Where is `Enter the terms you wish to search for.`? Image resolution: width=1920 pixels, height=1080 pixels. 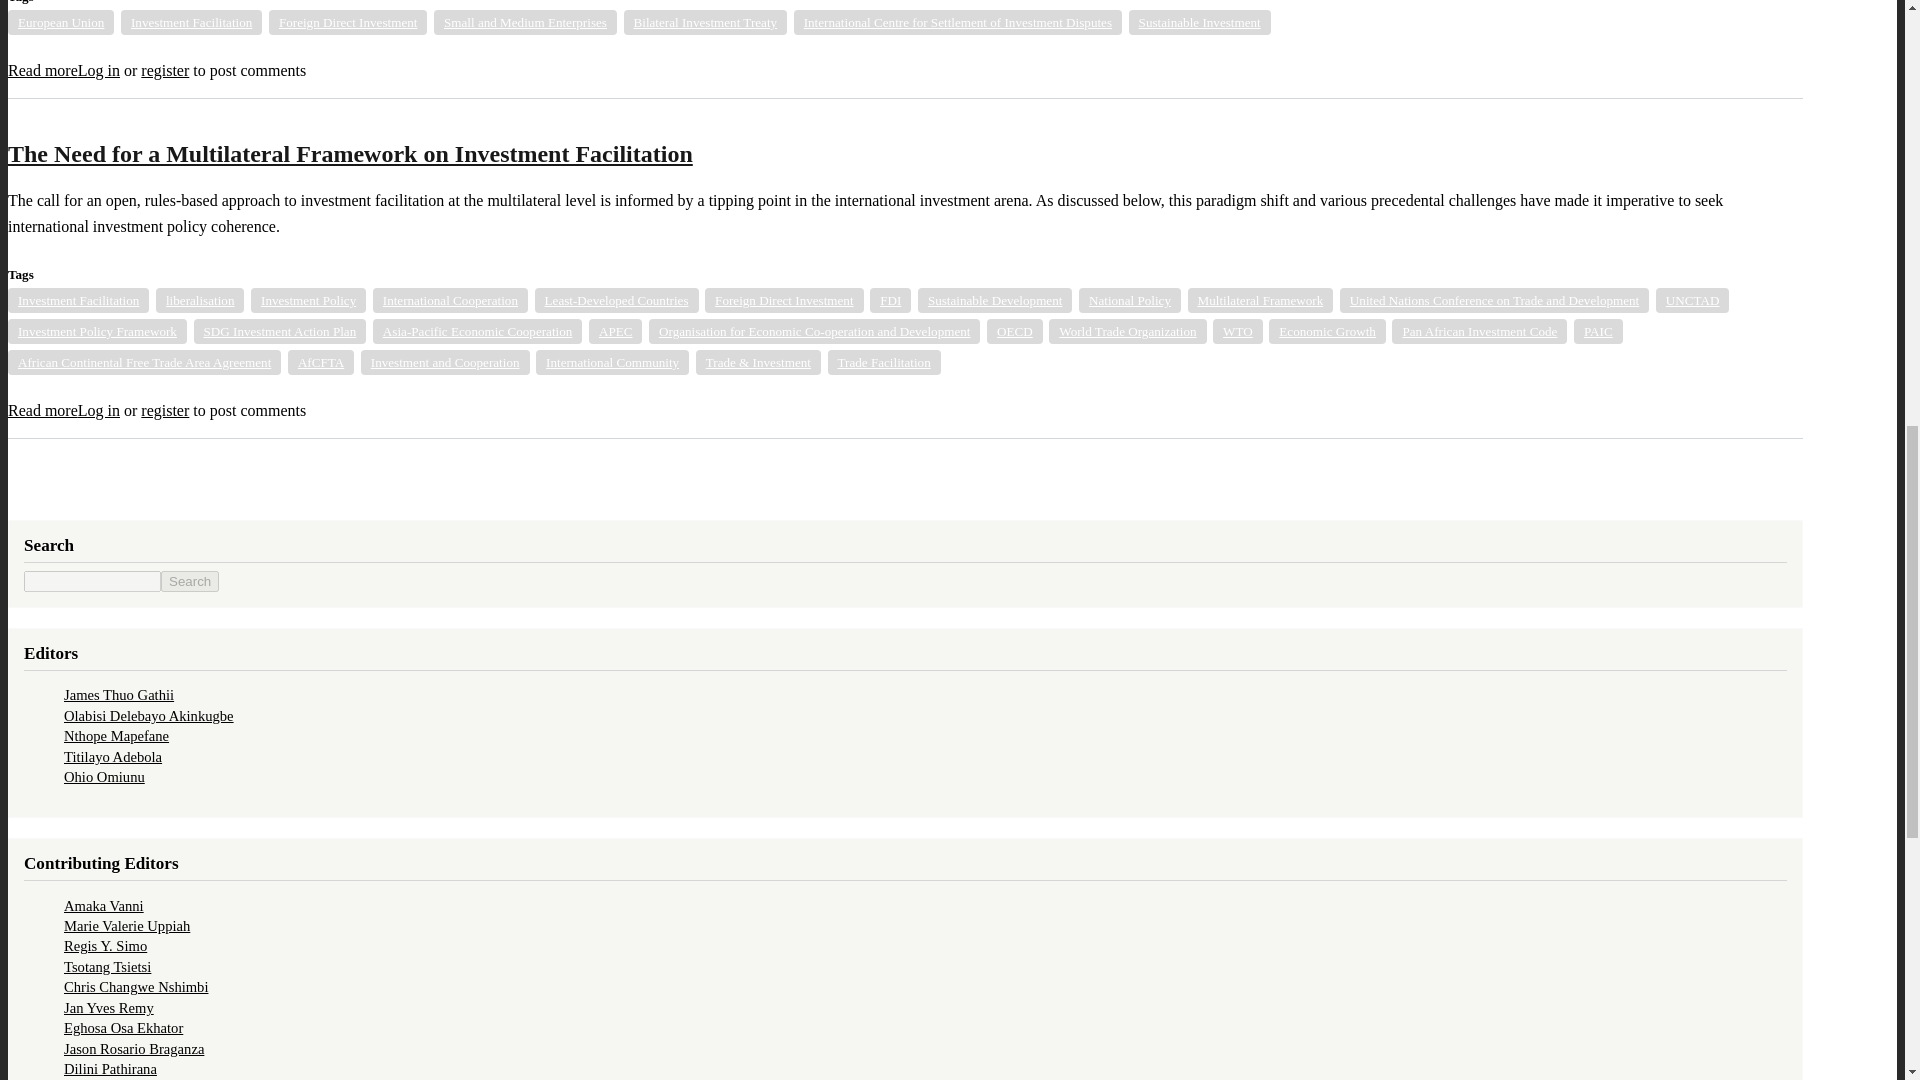 Enter the terms you wish to search for. is located at coordinates (92, 581).